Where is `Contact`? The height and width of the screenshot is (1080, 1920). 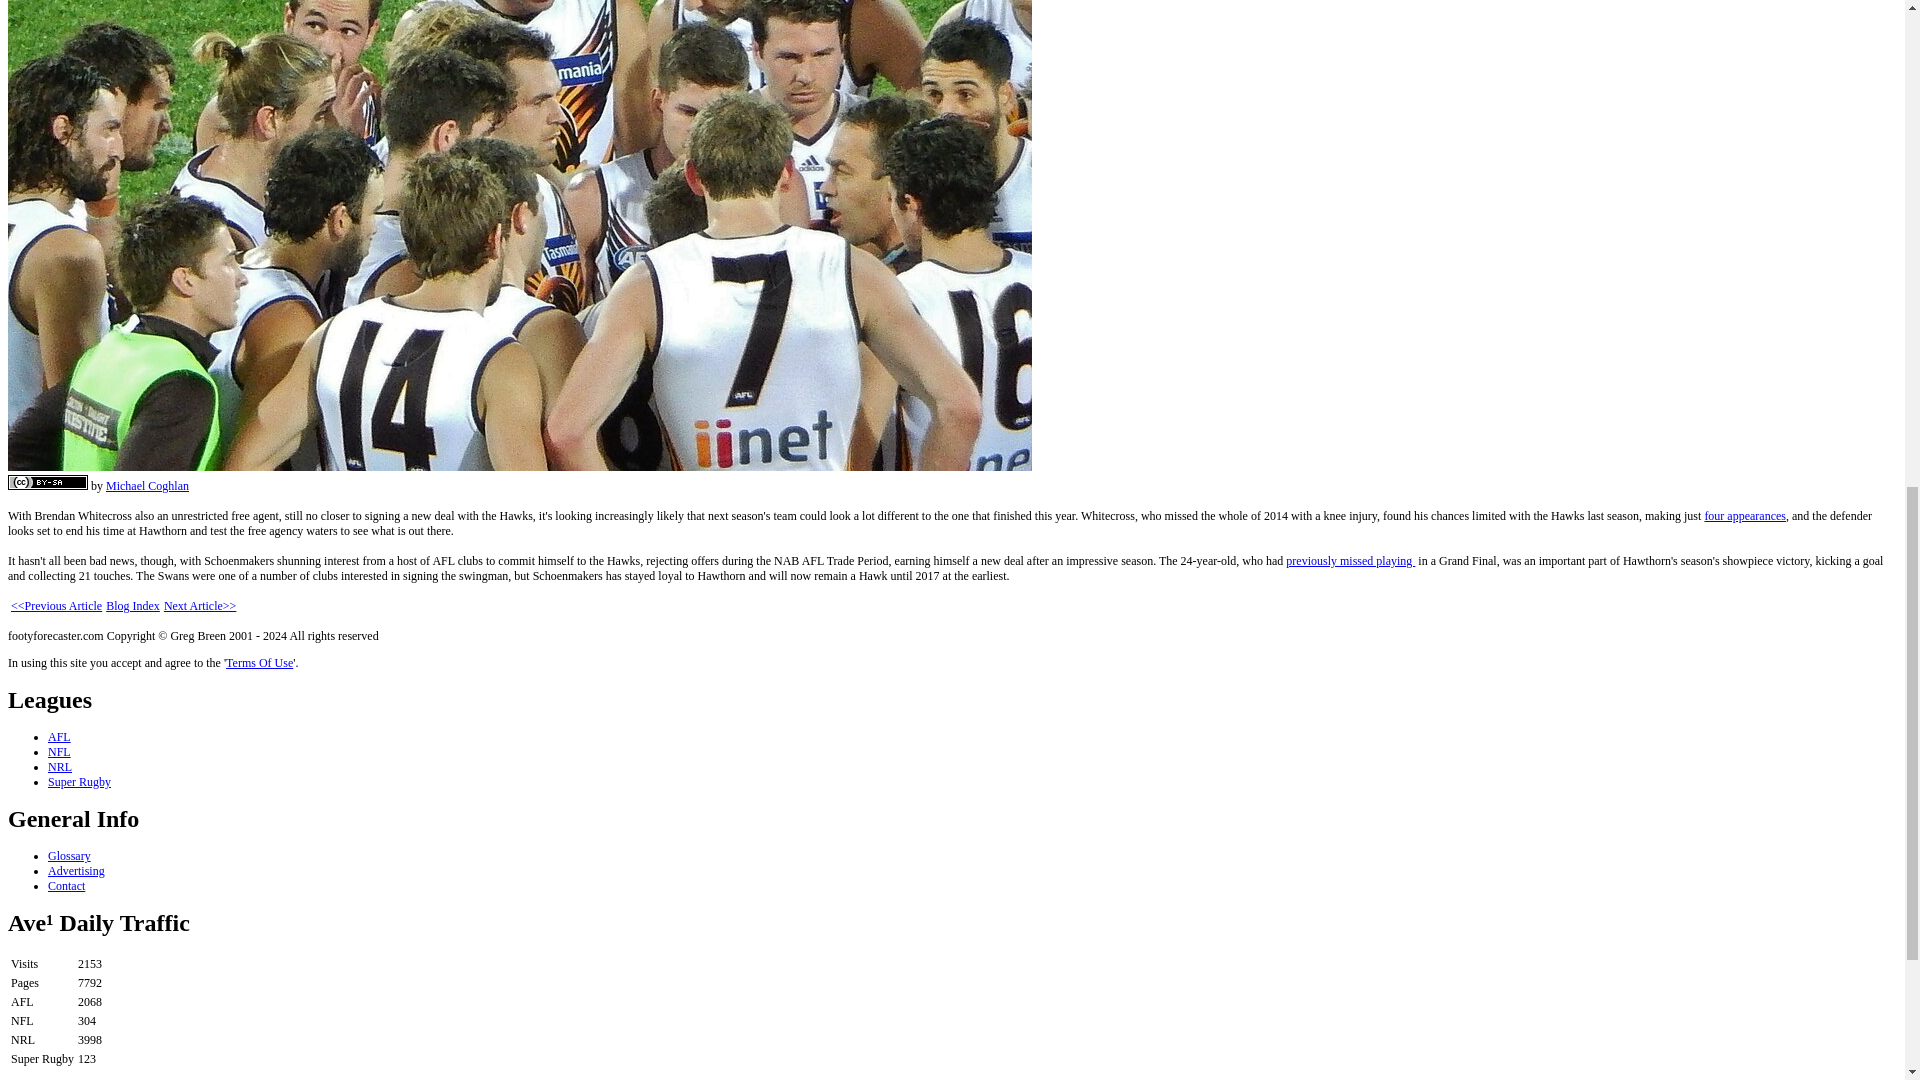 Contact is located at coordinates (66, 886).